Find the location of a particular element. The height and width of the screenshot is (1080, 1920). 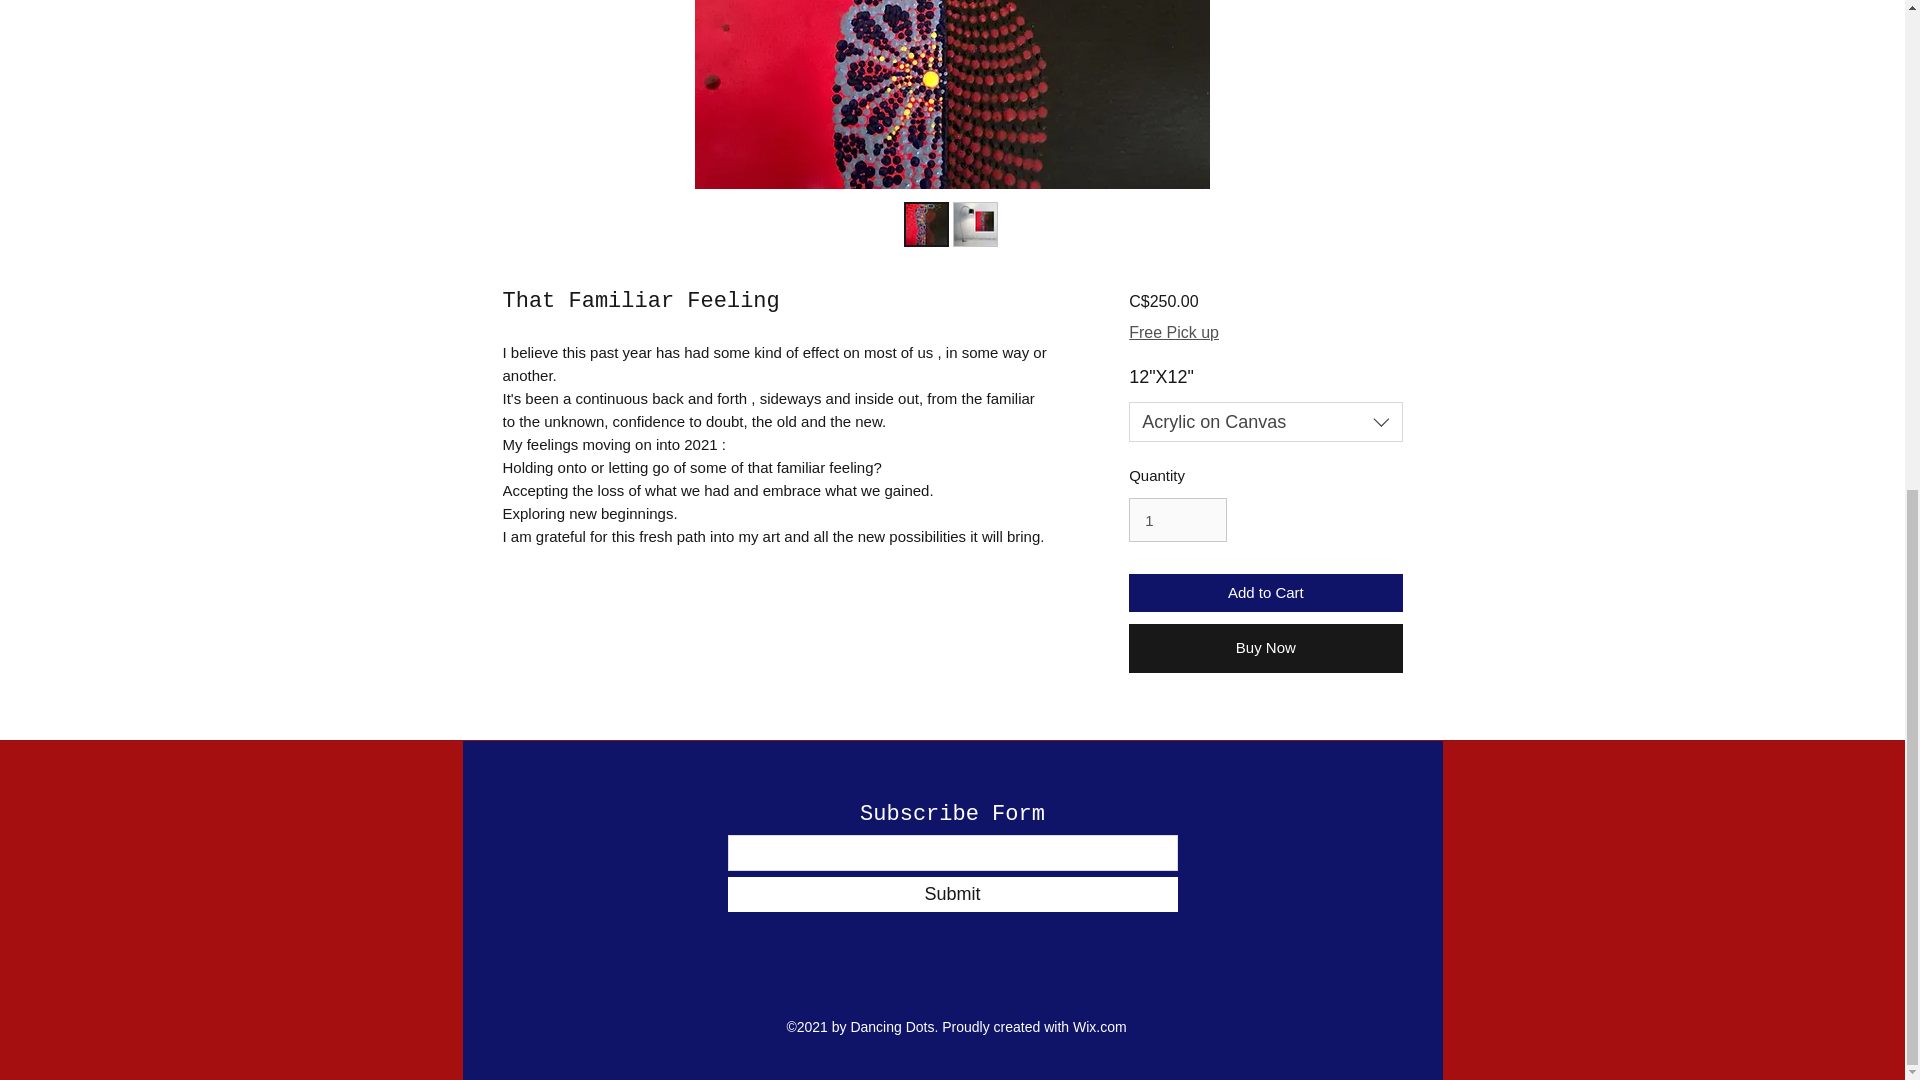

Submit is located at coordinates (952, 894).